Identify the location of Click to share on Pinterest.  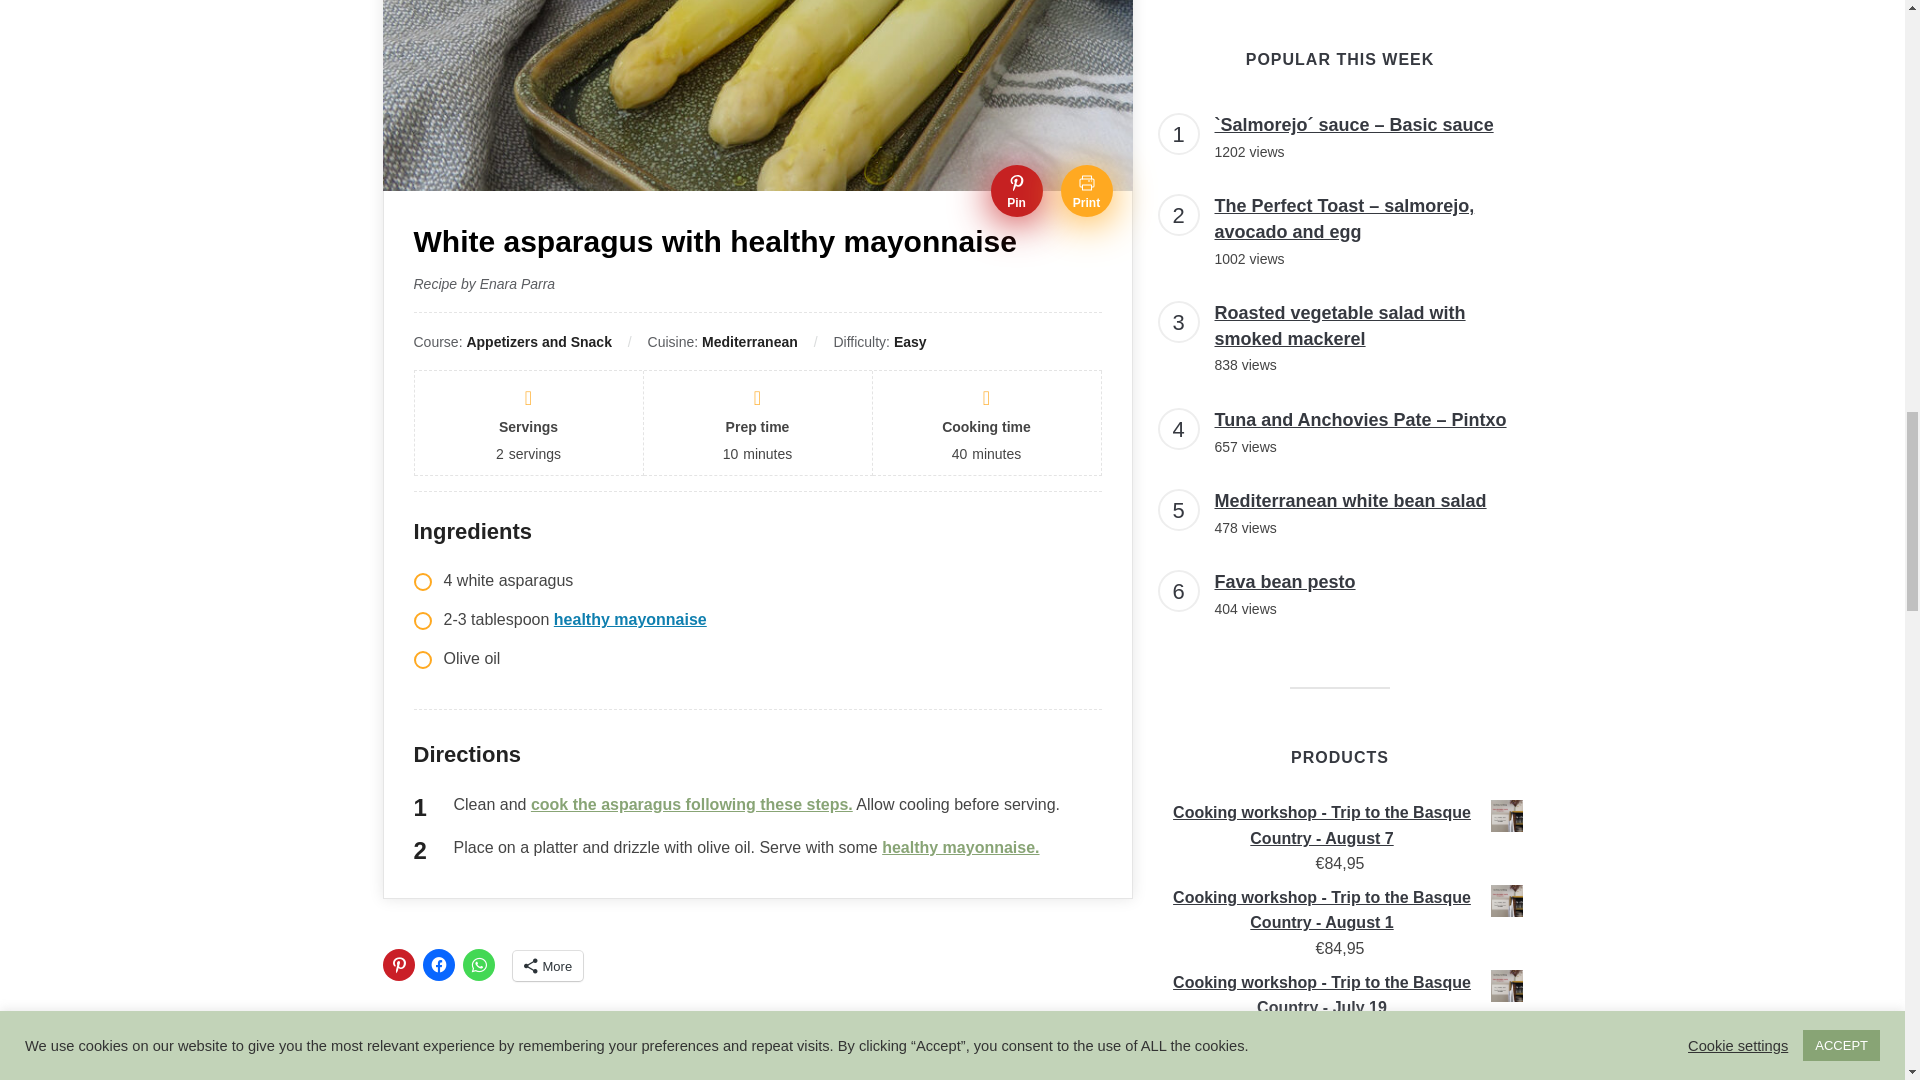
(398, 964).